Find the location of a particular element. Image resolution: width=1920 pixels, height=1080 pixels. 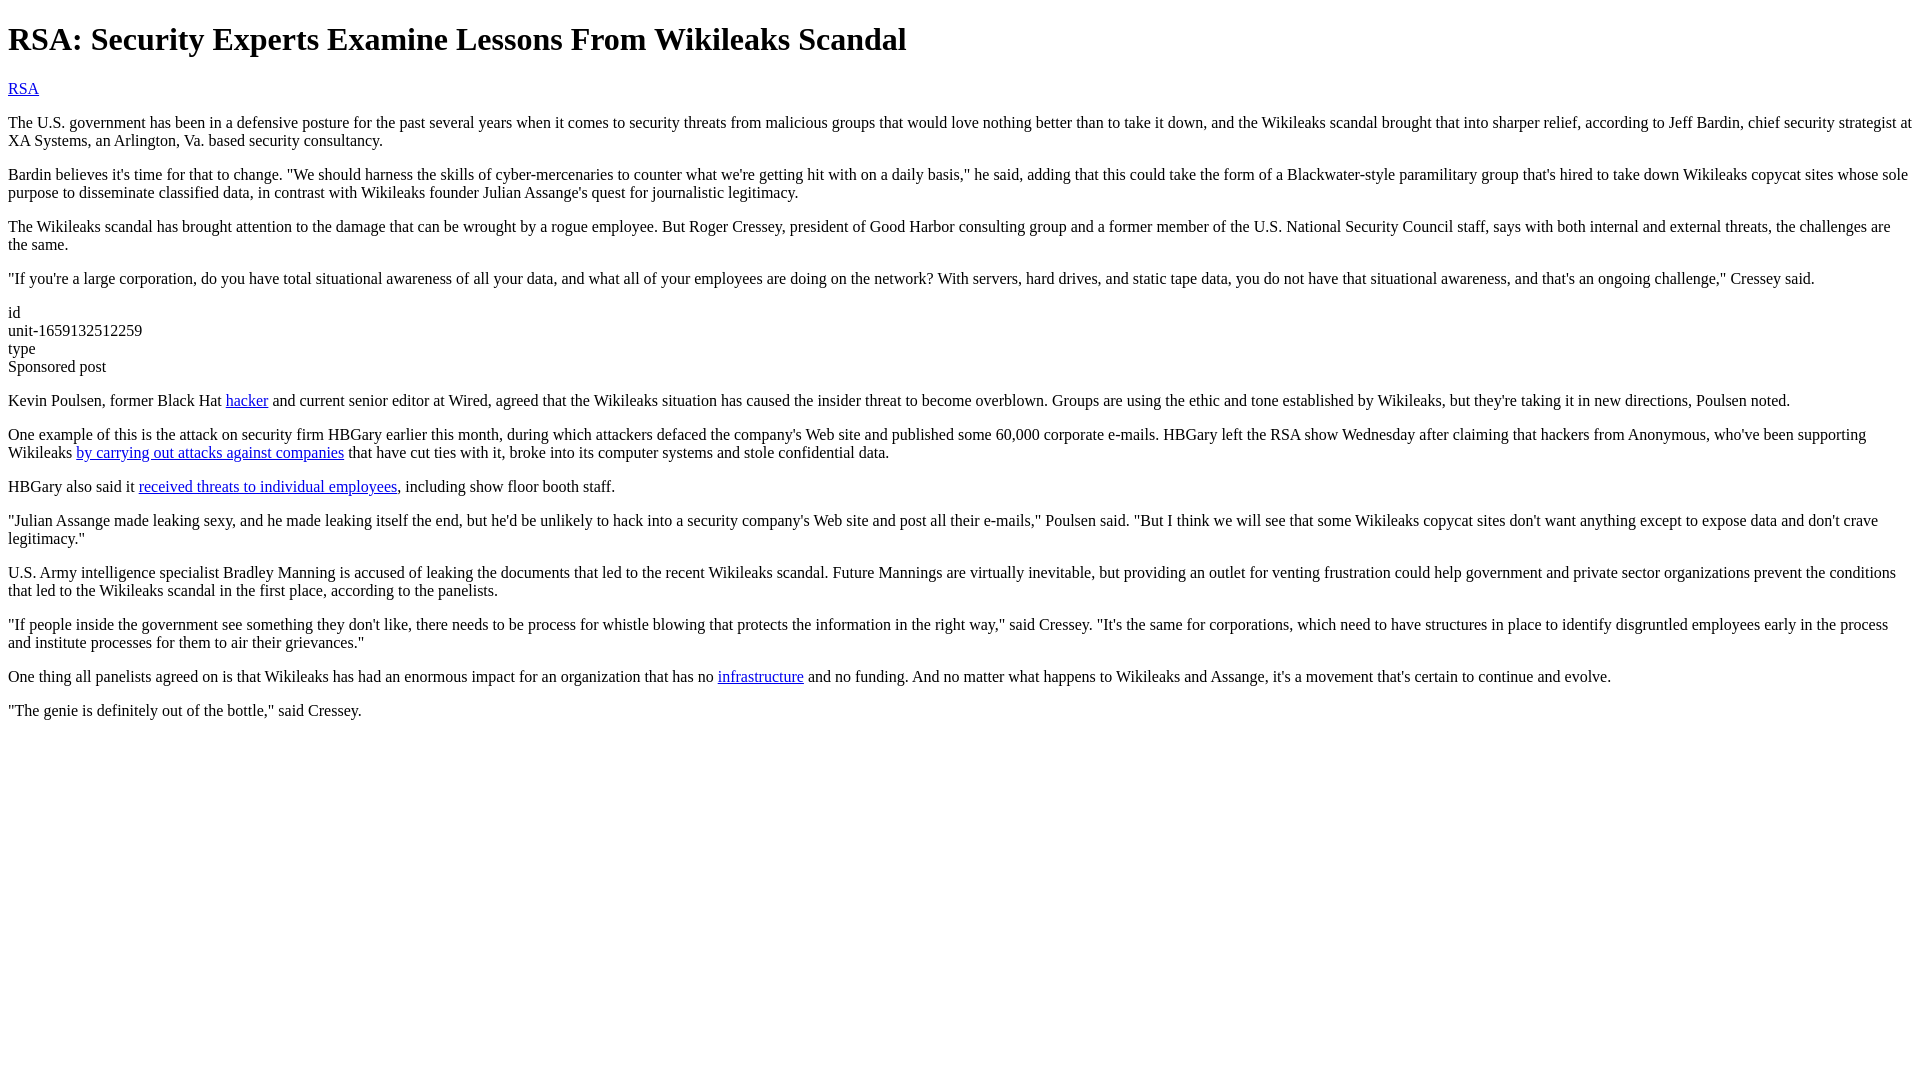

RSA is located at coordinates (22, 88).